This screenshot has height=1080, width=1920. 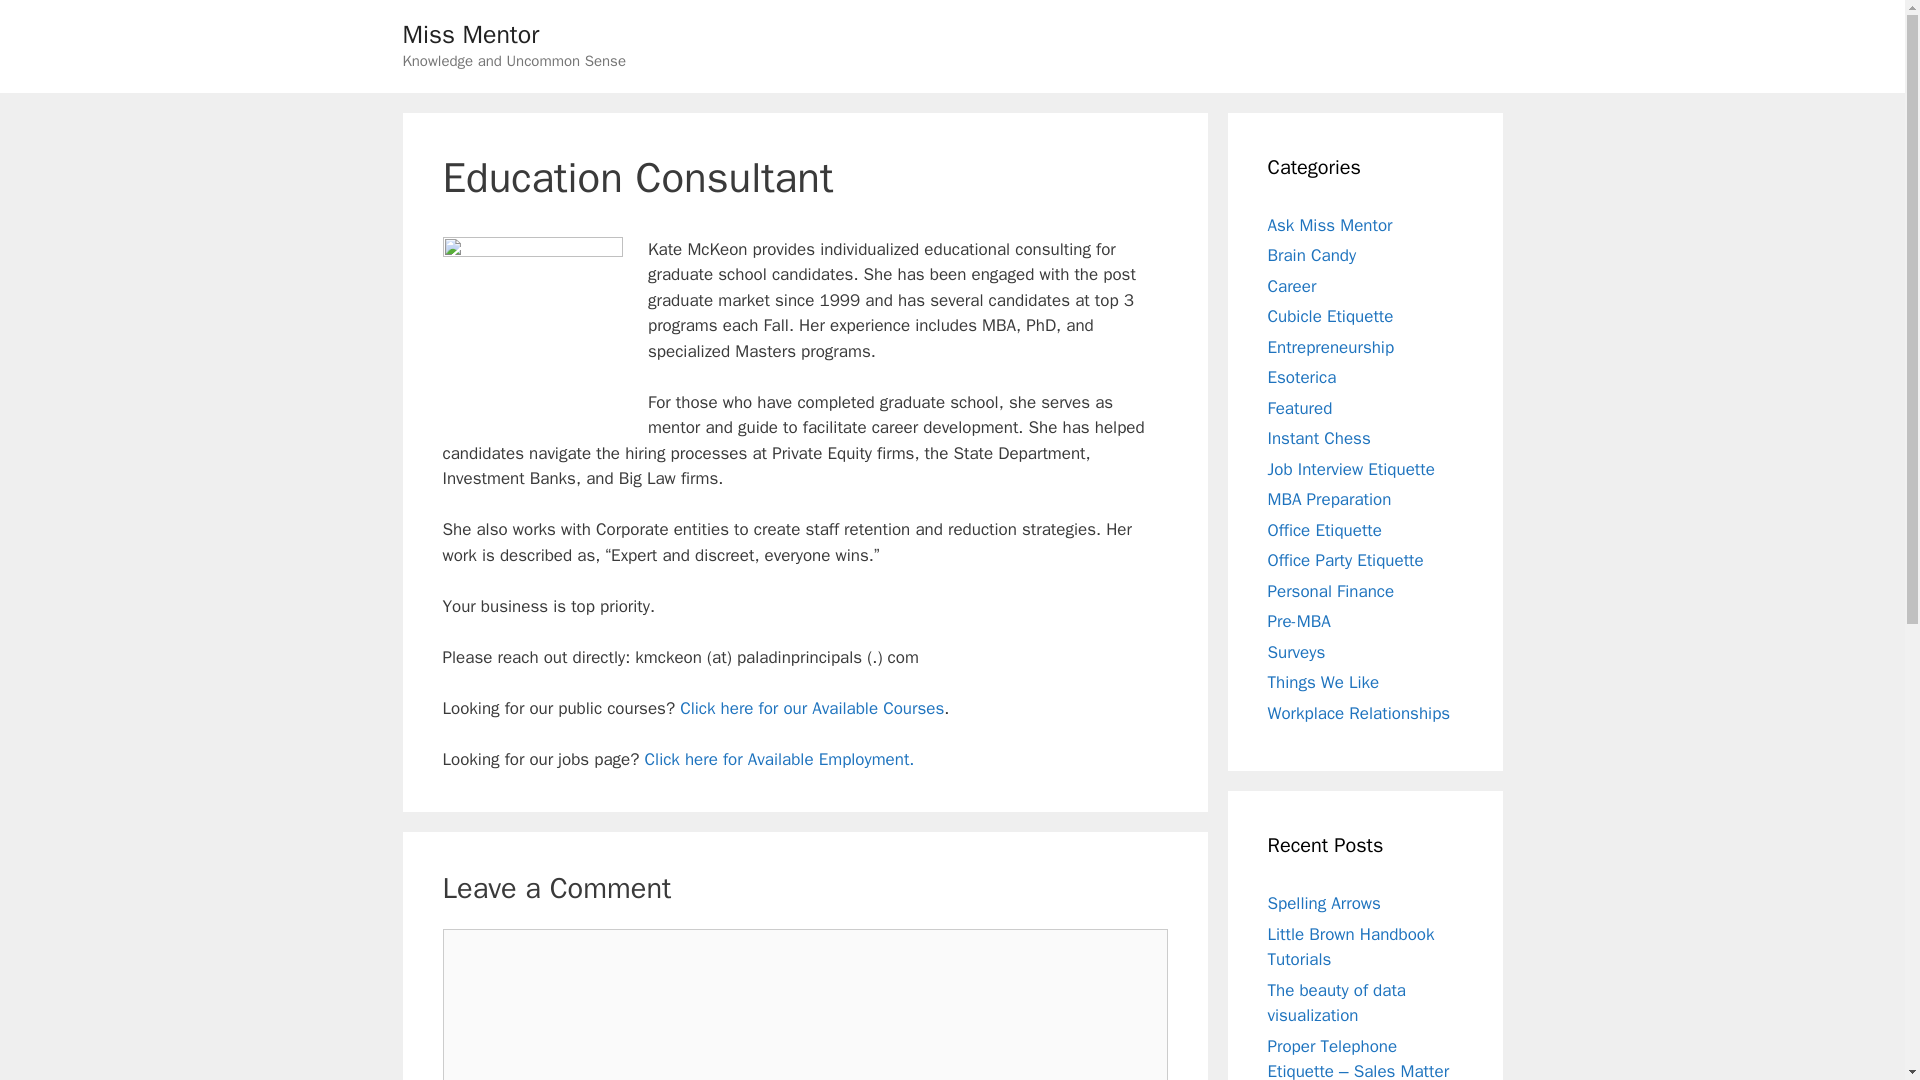 I want to click on Job Interview Etiquette, so click(x=1350, y=468).